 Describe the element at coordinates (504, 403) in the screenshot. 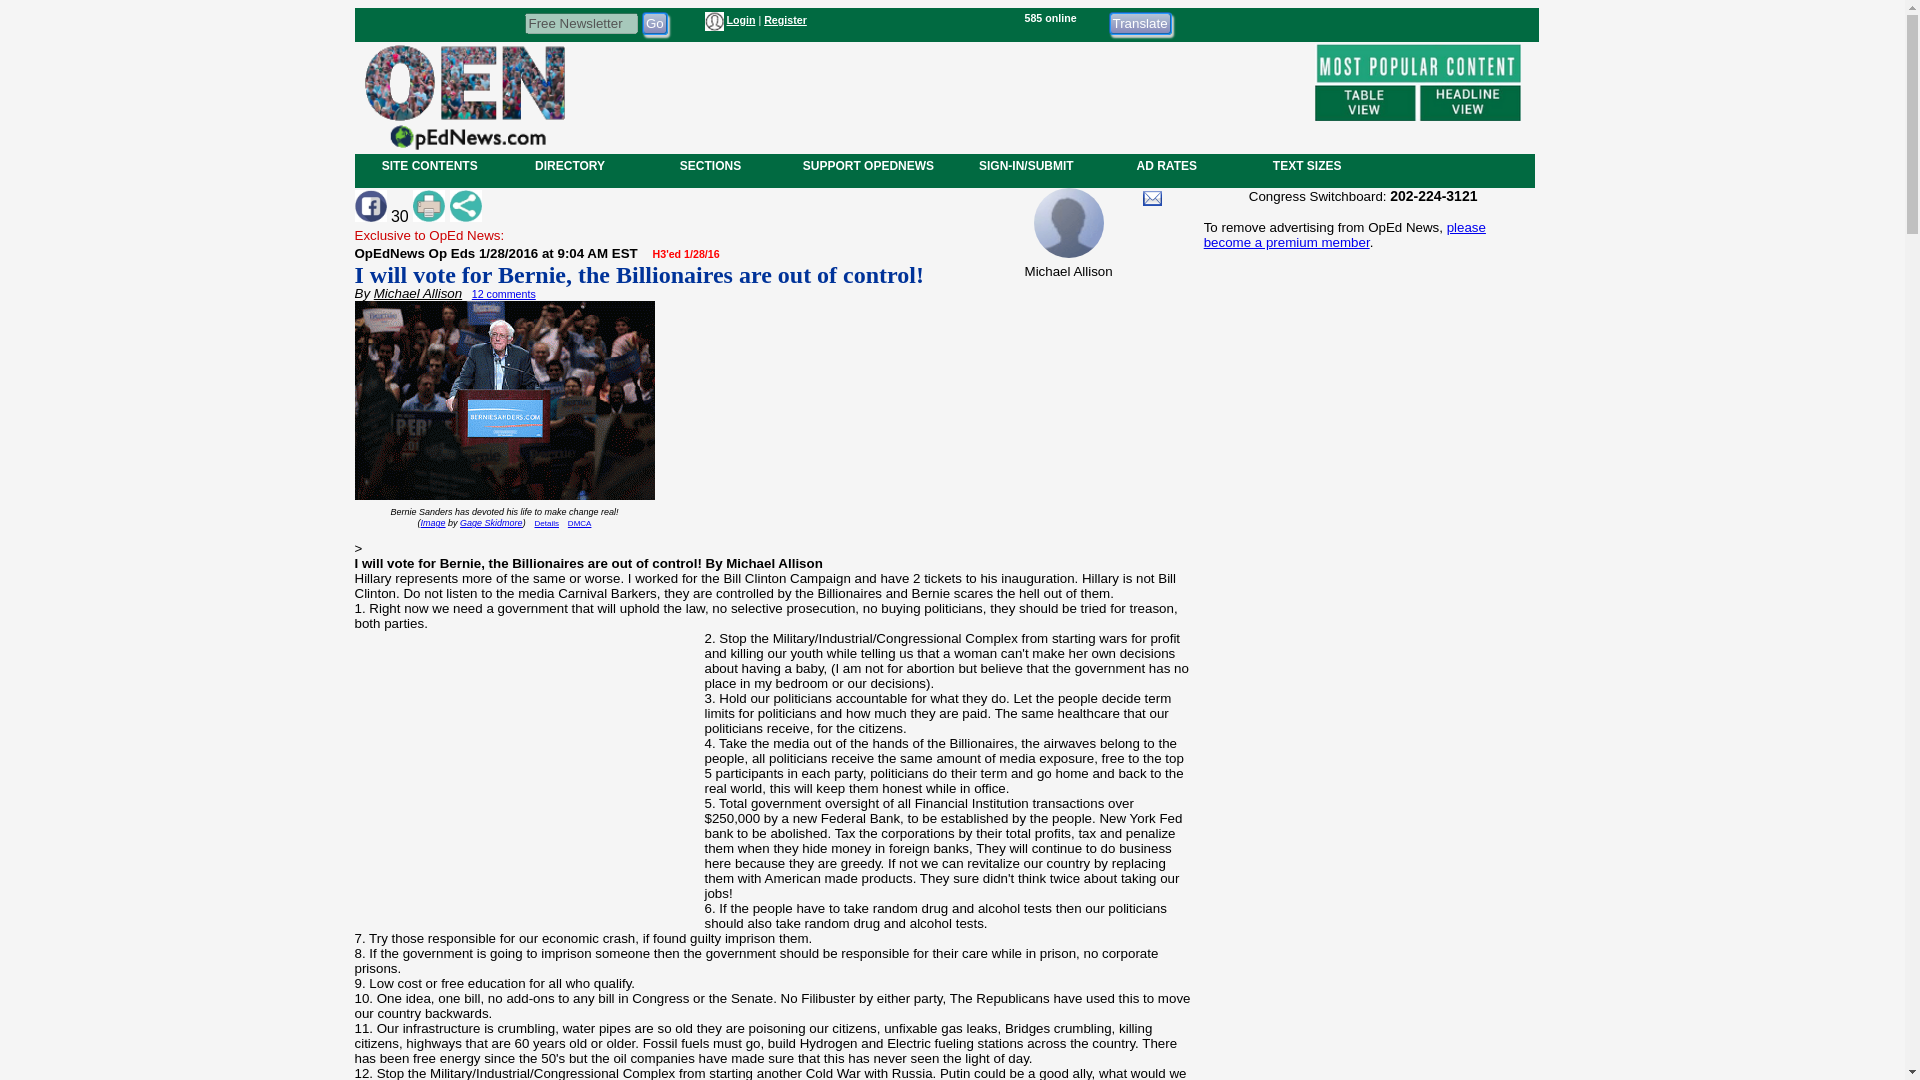

I see `Bernie Sanders has devoted his life to make change real!` at that location.